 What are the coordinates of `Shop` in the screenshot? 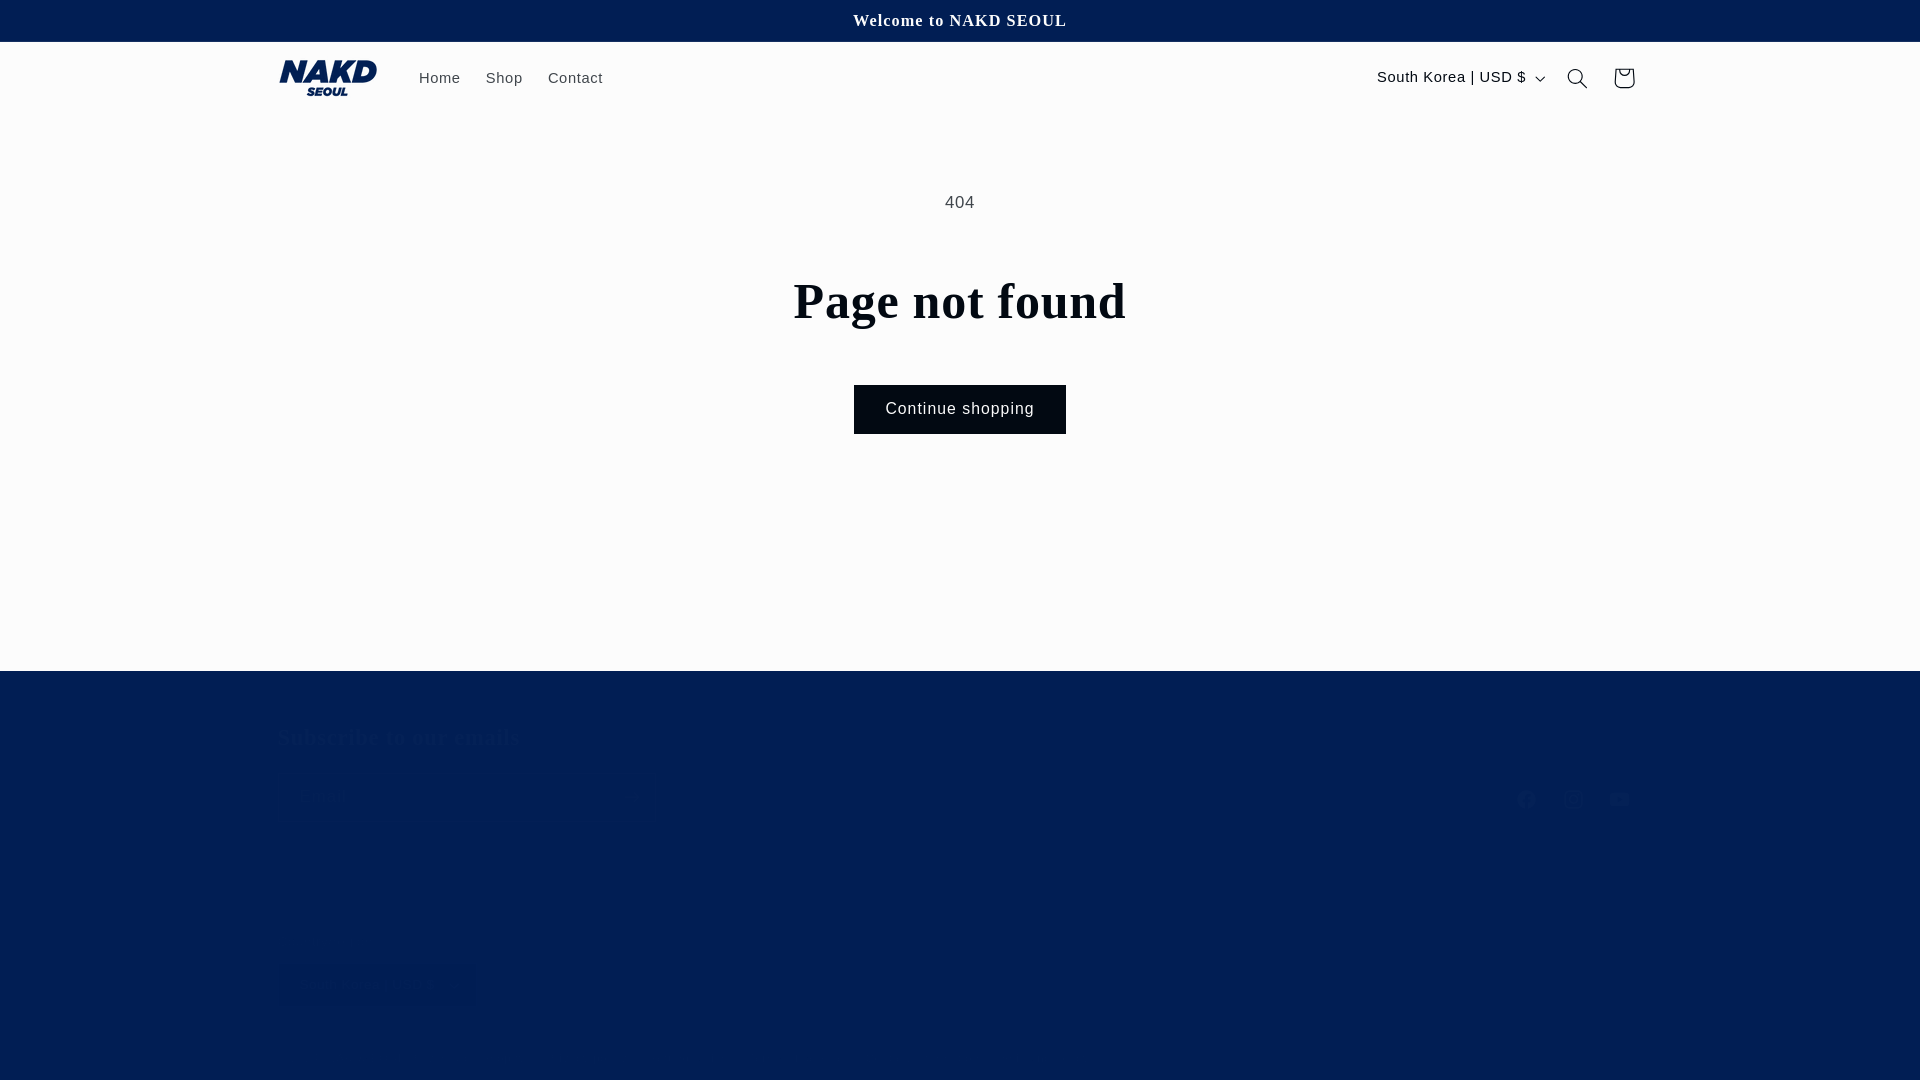 It's located at (504, 78).